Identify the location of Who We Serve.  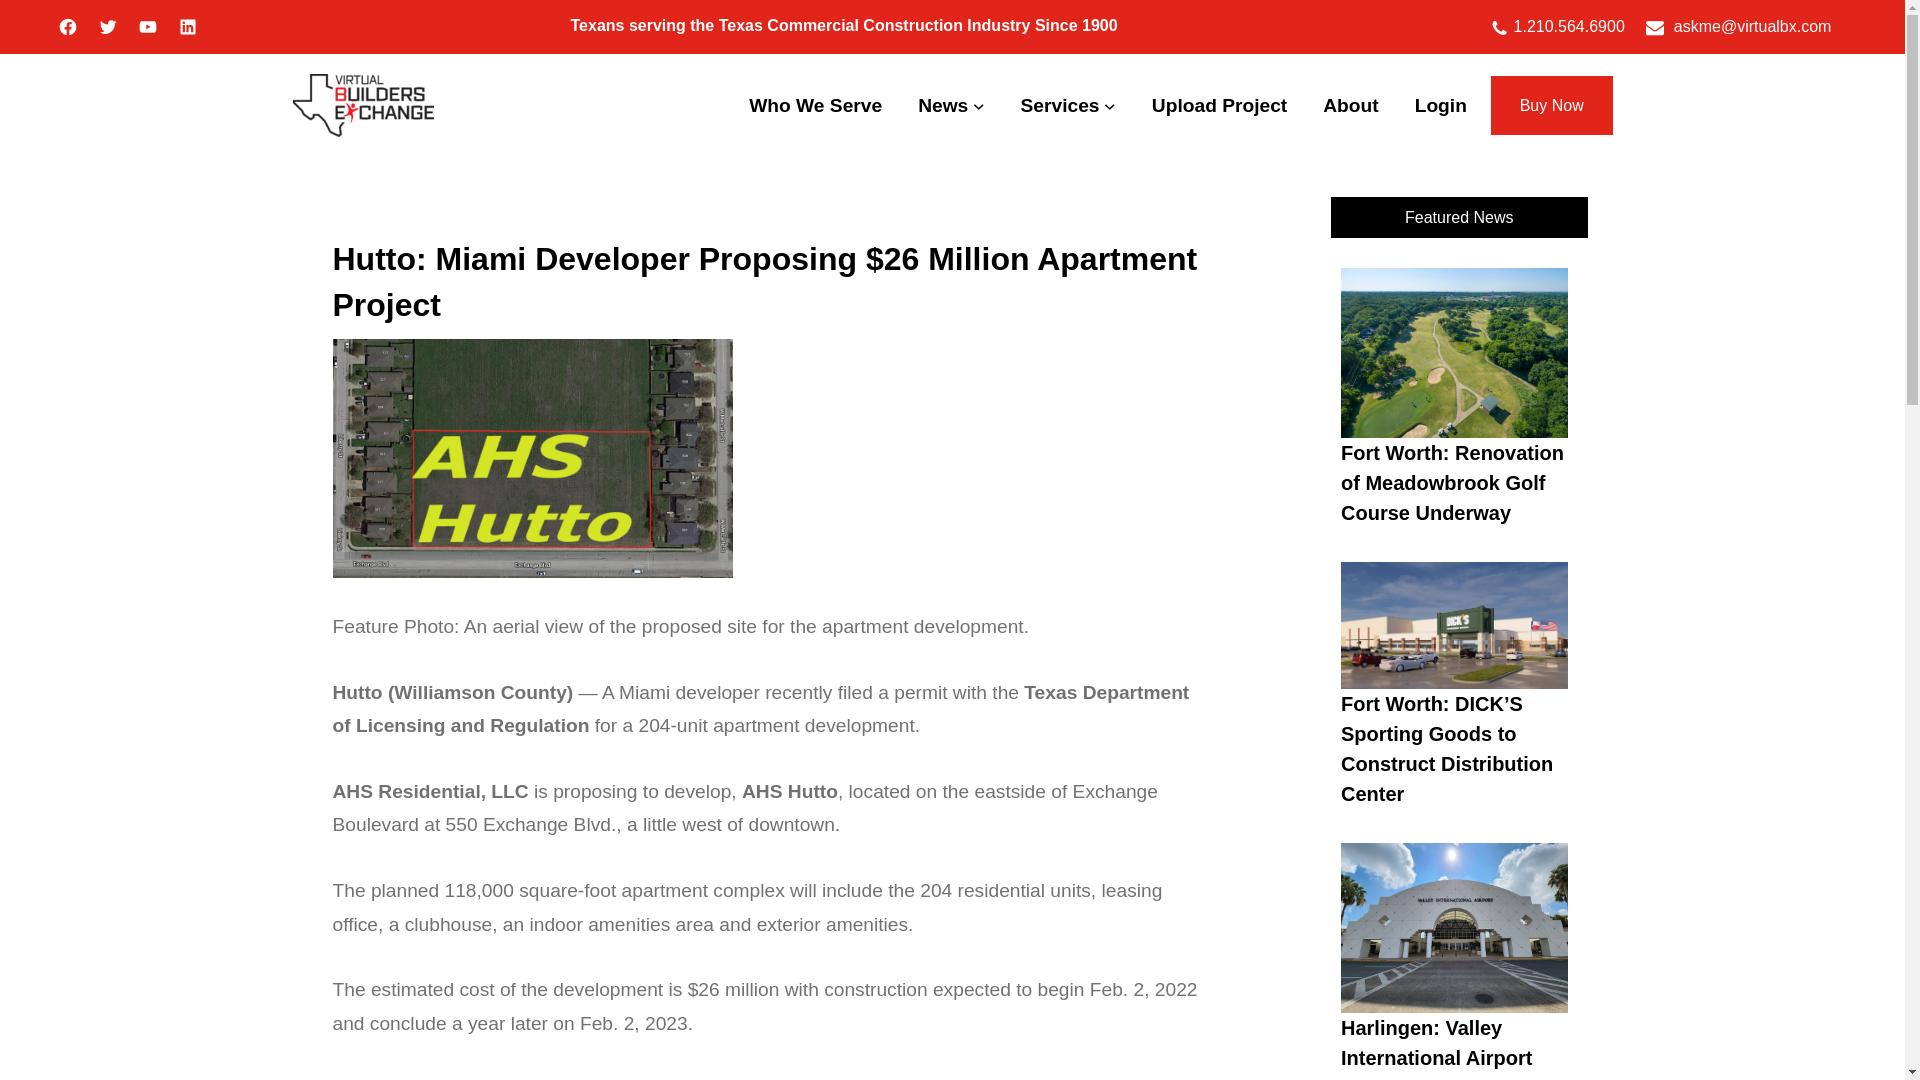
(814, 106).